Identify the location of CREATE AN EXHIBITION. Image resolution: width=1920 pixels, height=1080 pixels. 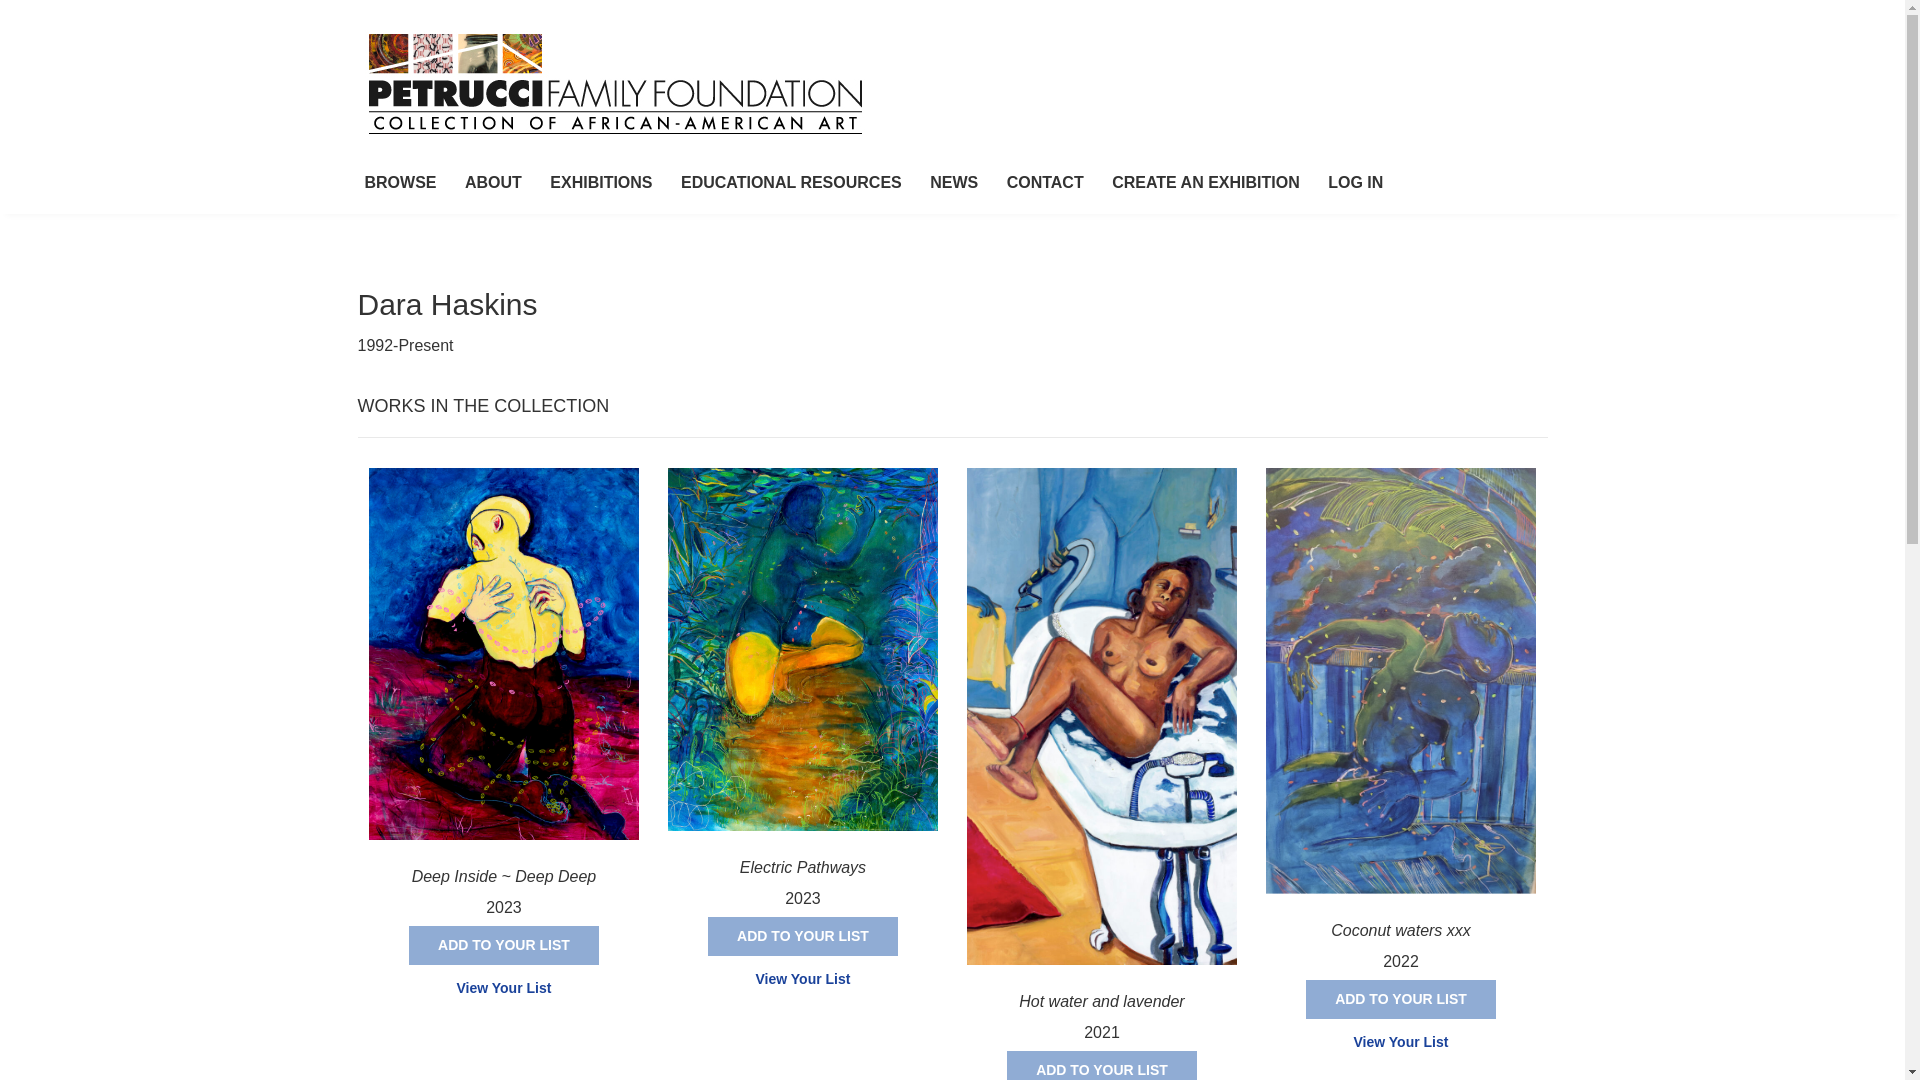
(1206, 184).